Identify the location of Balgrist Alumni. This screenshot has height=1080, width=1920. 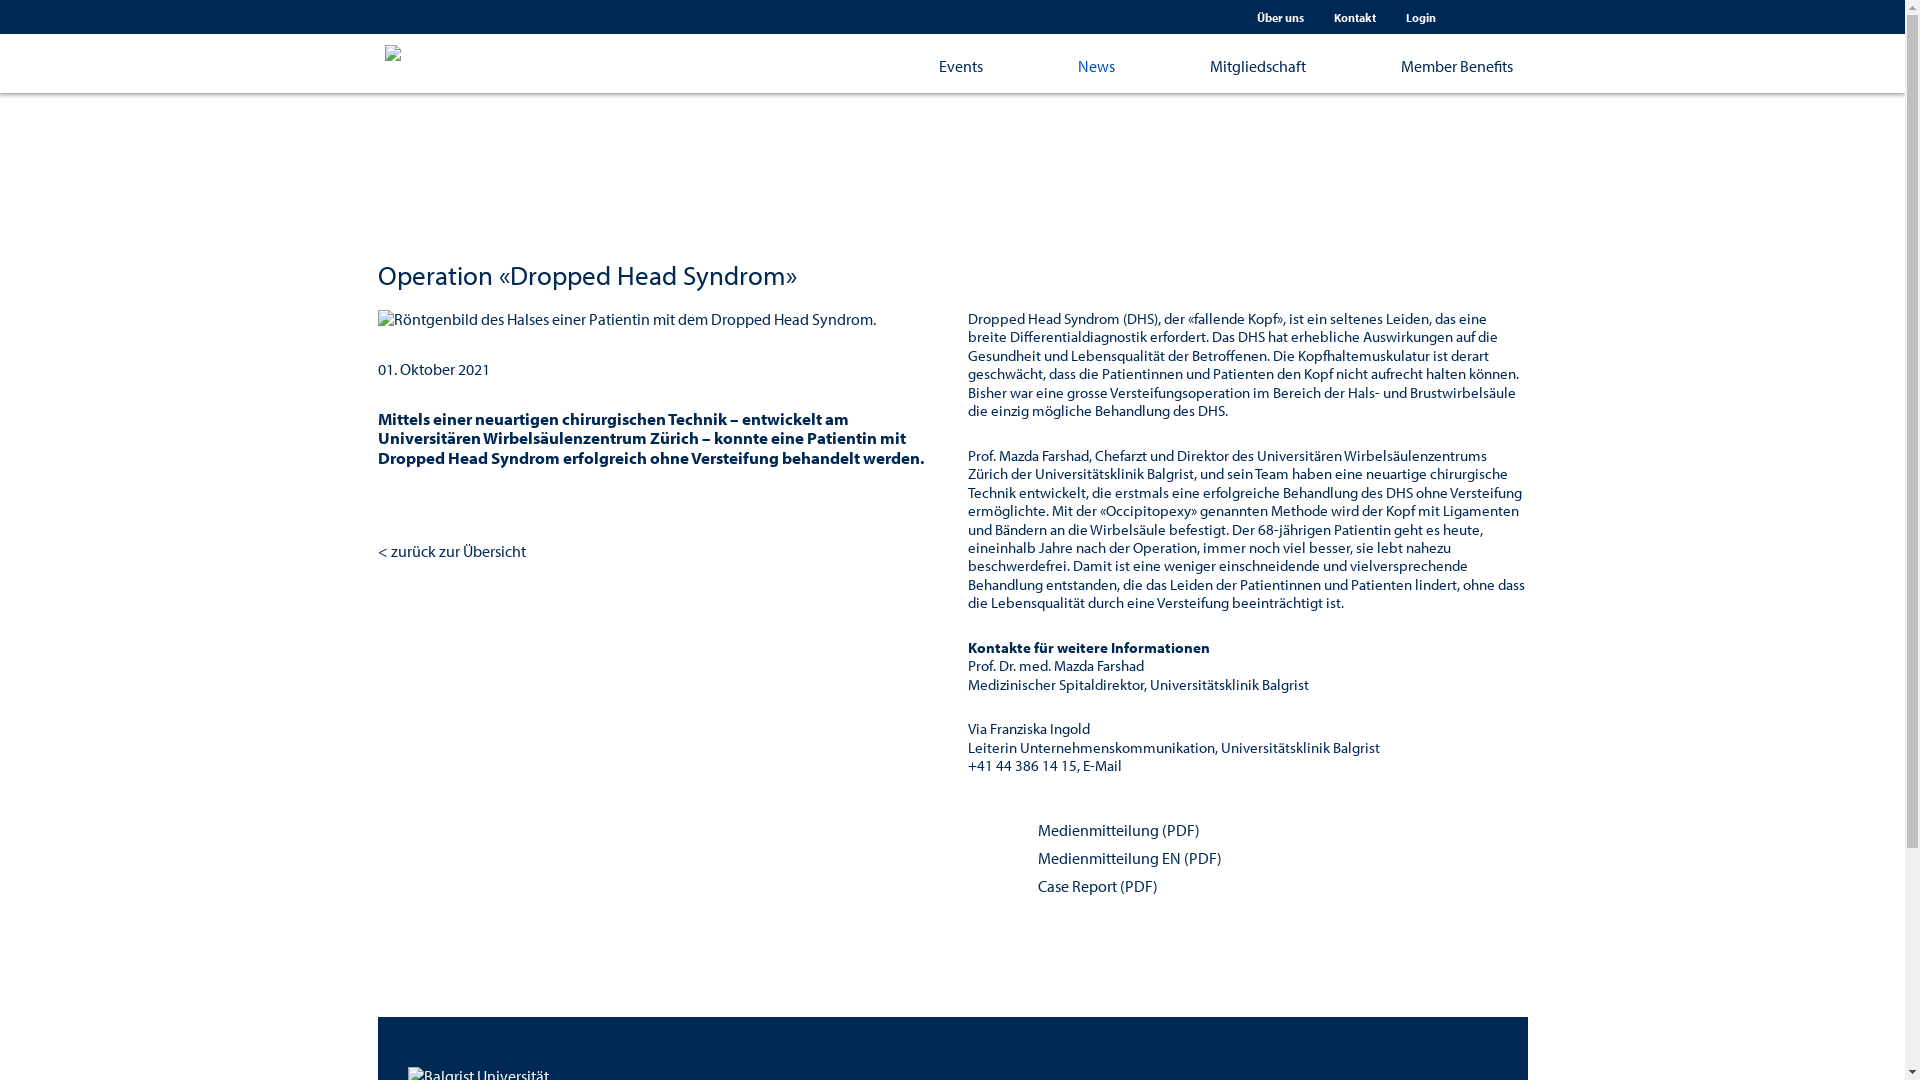
(534, 73).